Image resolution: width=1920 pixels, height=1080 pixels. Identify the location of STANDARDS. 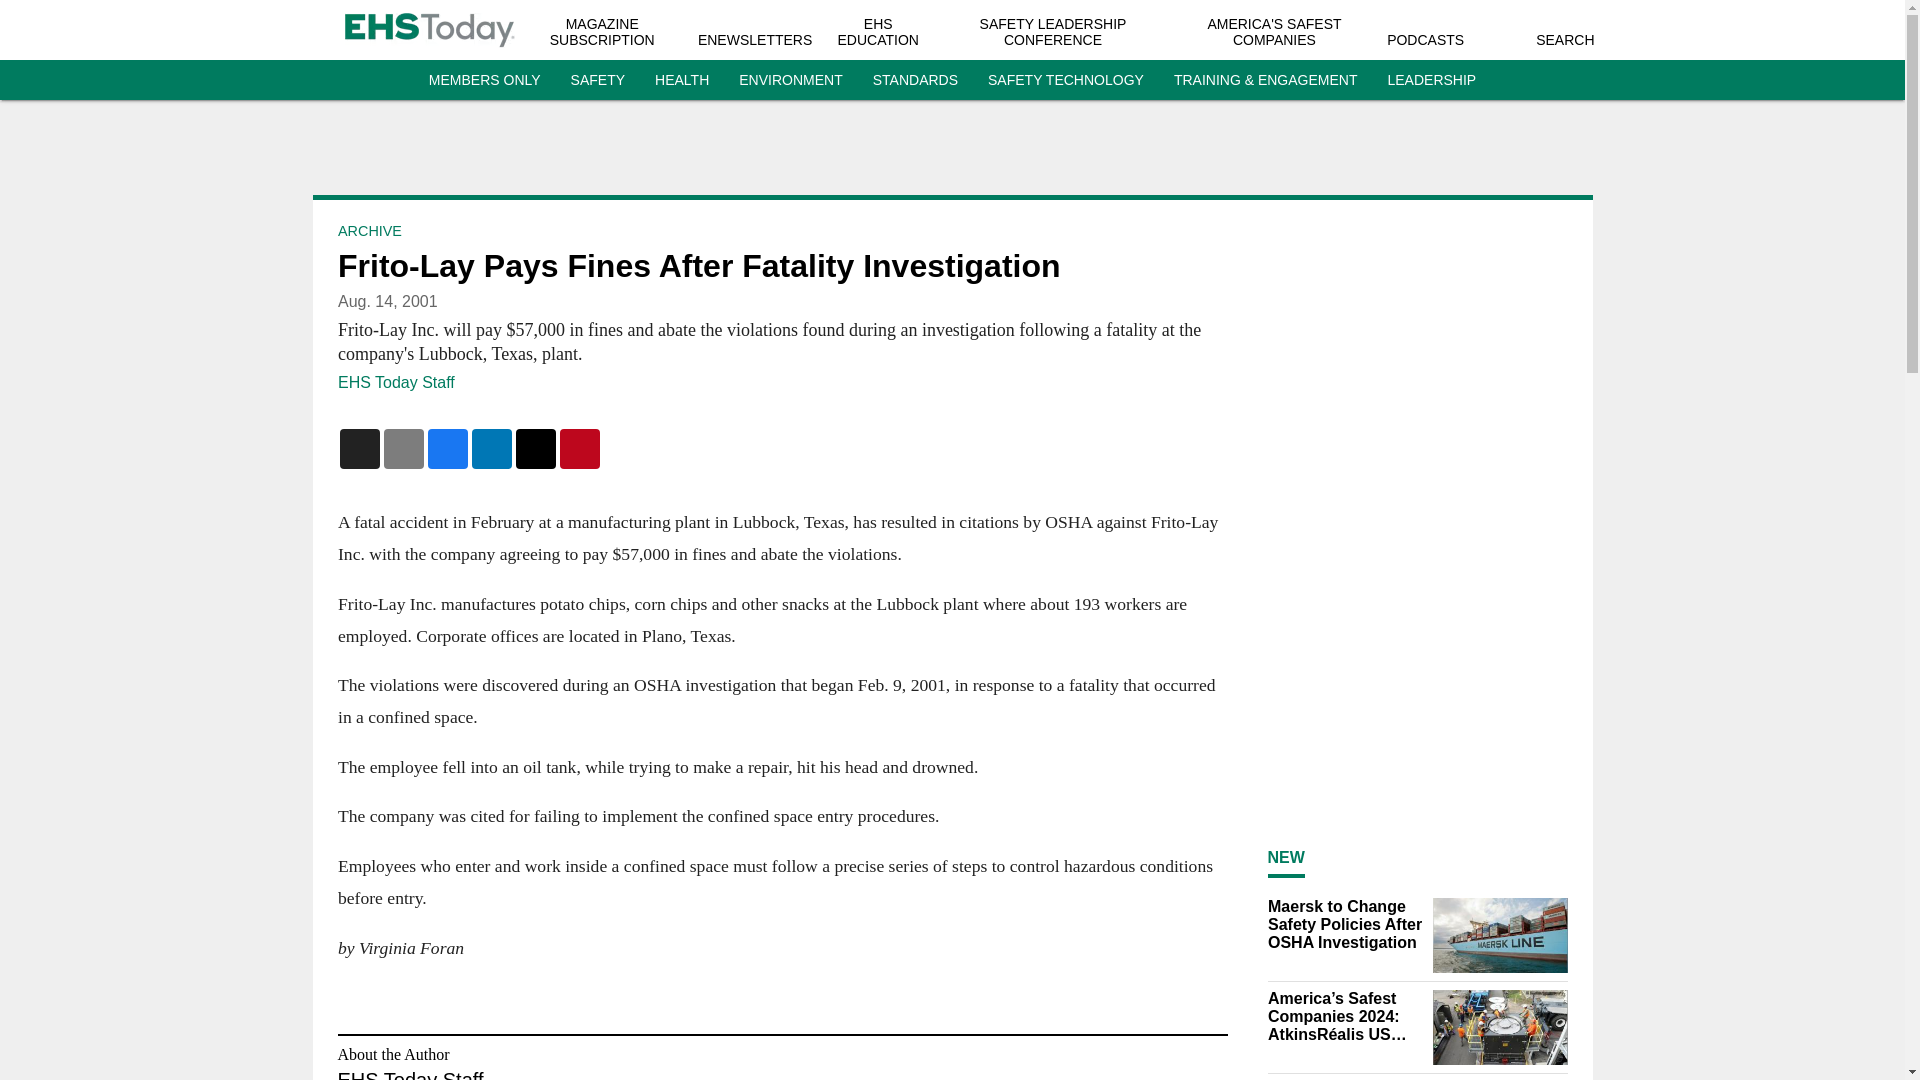
(916, 80).